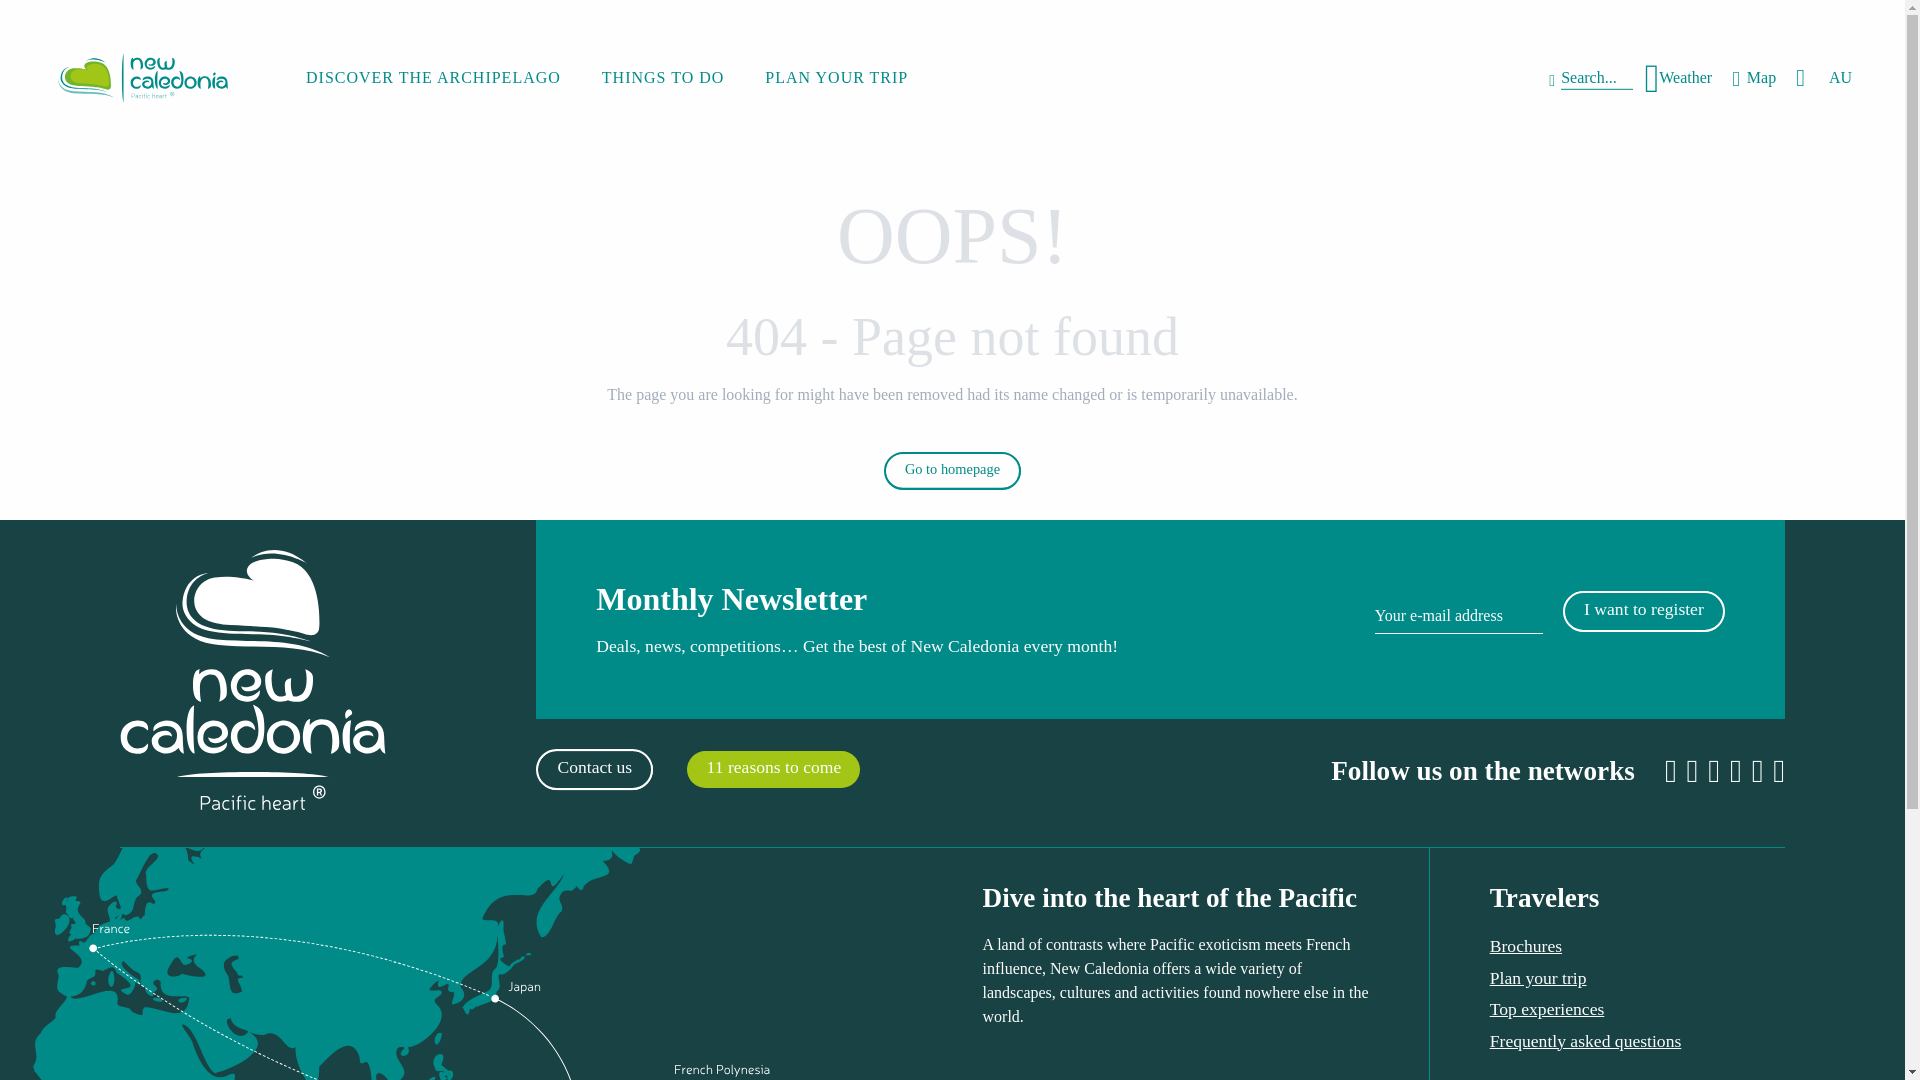 The width and height of the screenshot is (1920, 1080). What do you see at coordinates (1678, 78) in the screenshot?
I see `Weather` at bounding box center [1678, 78].